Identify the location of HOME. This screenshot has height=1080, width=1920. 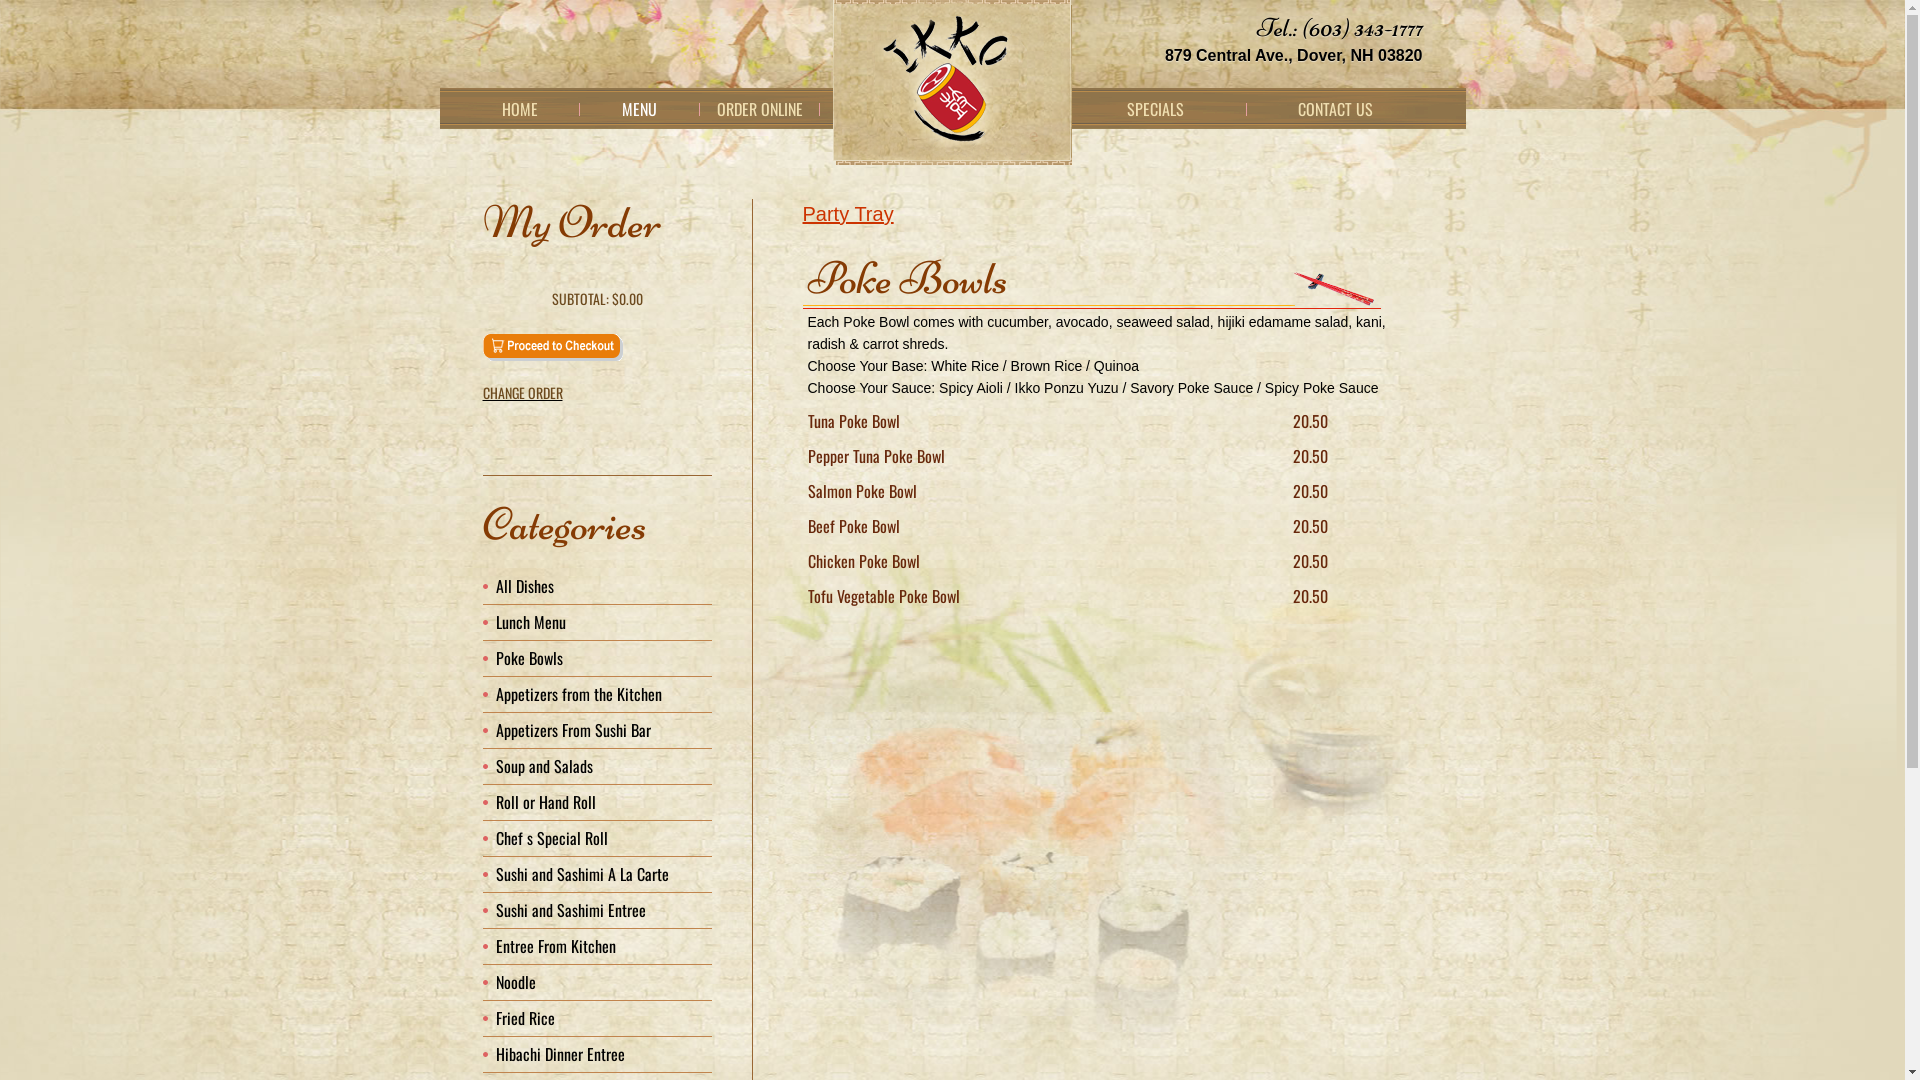
(520, 109).